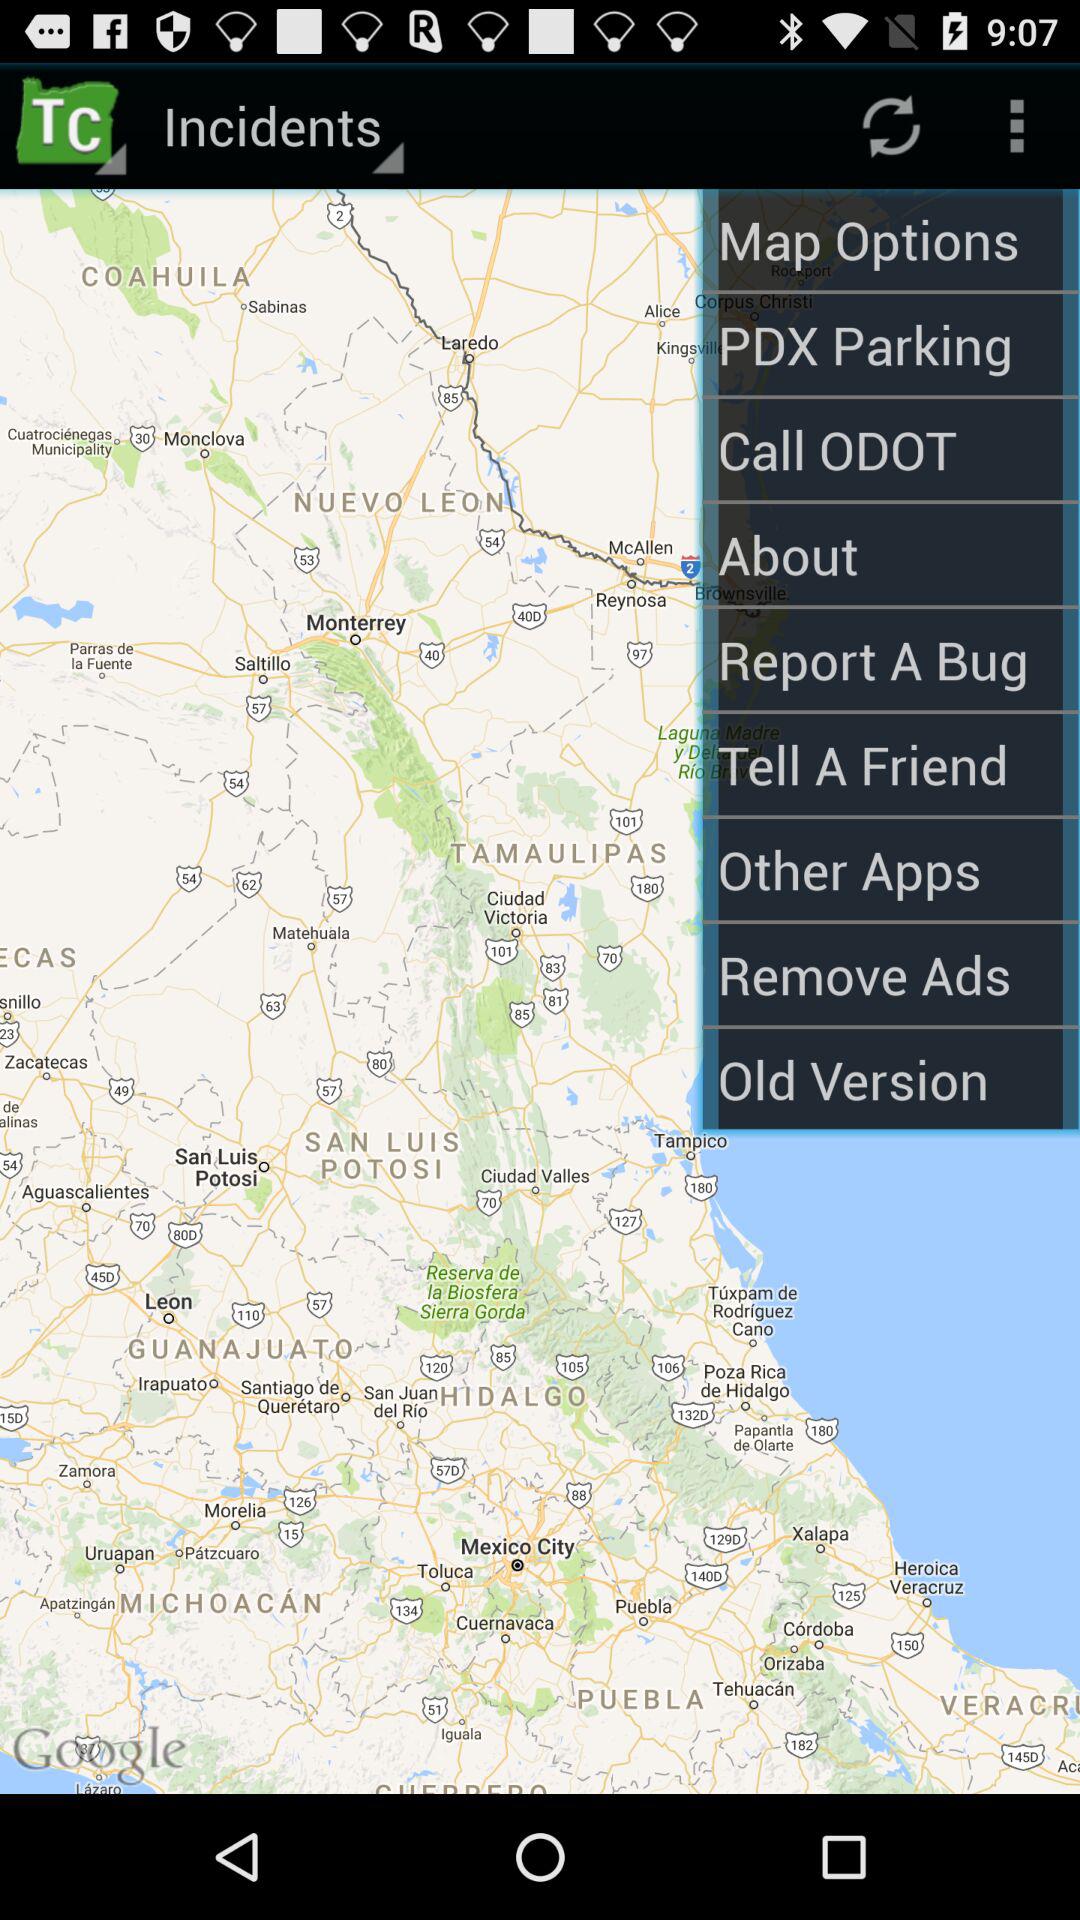  I want to click on choose the report a bug icon, so click(890, 659).